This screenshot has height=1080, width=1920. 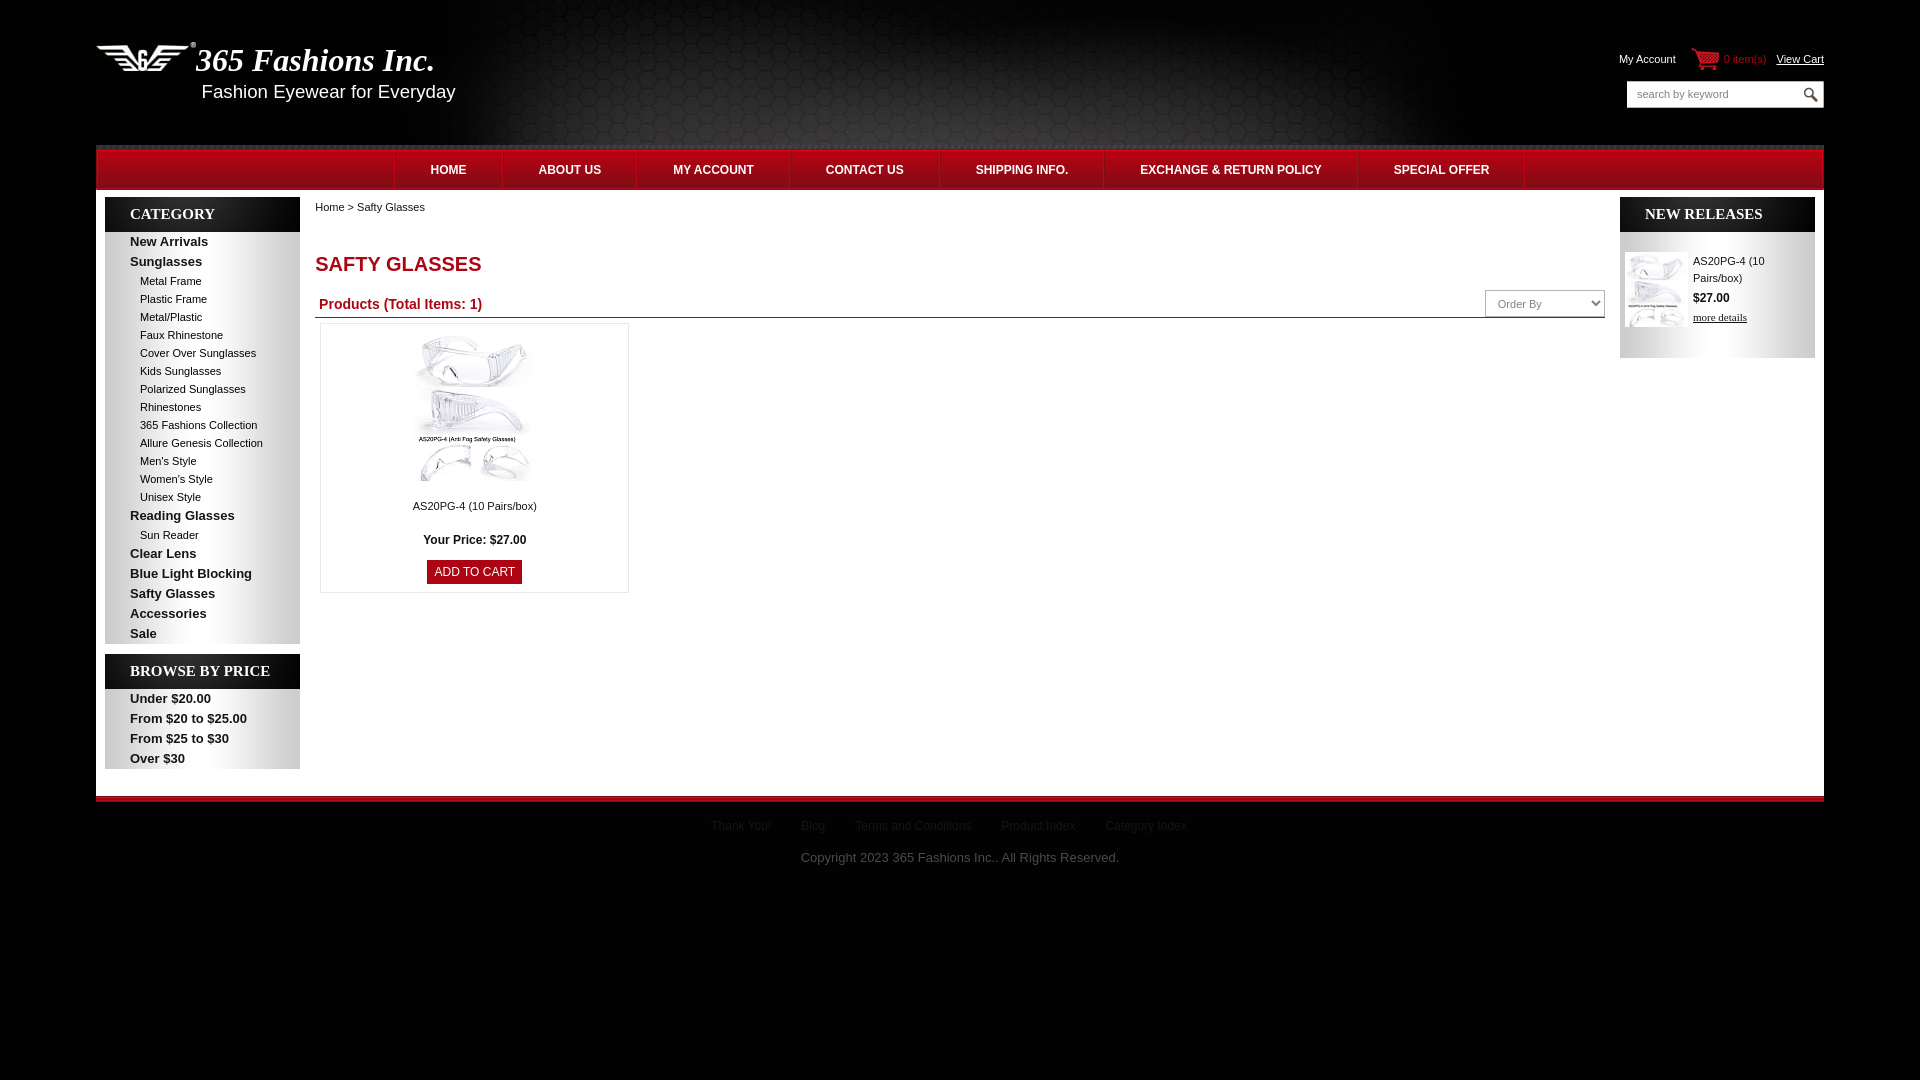 What do you see at coordinates (813, 826) in the screenshot?
I see `Blog` at bounding box center [813, 826].